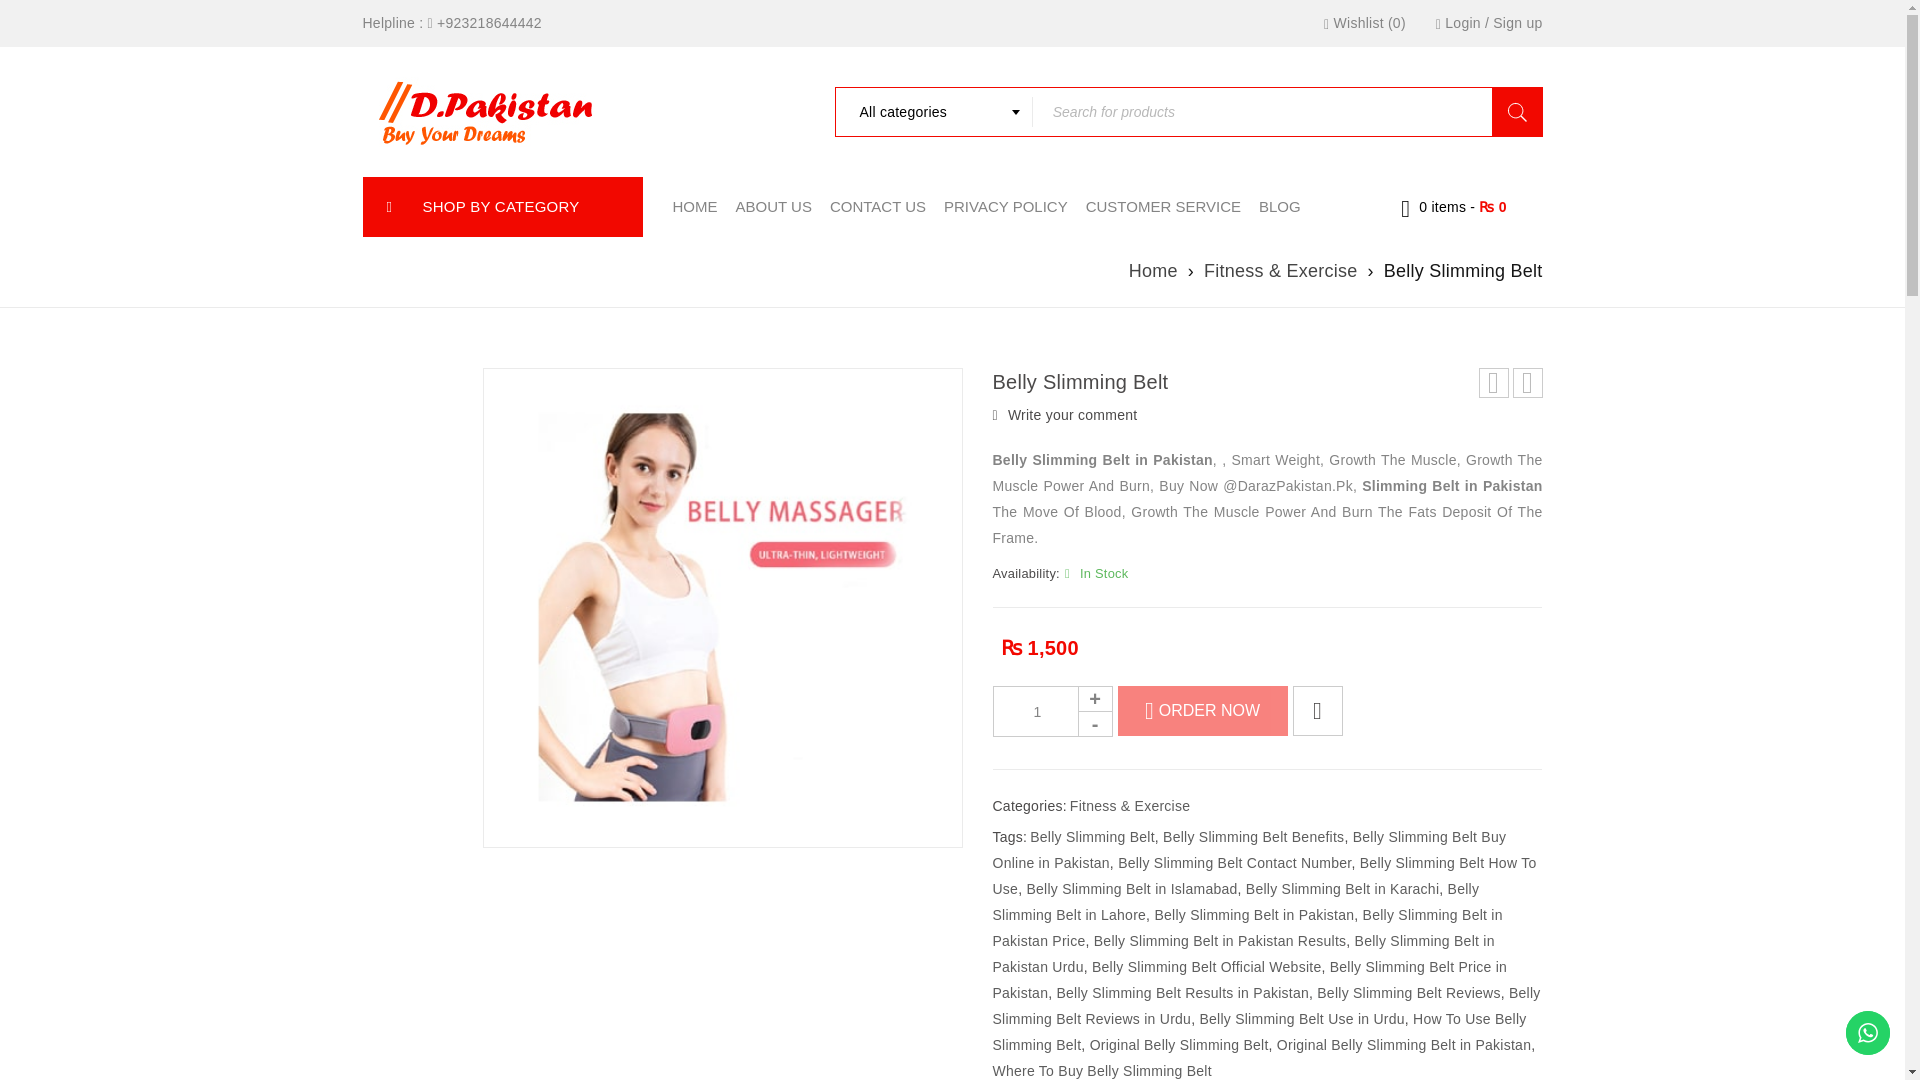 The image size is (1920, 1080). I want to click on PRIVACY POLICY, so click(1006, 206).